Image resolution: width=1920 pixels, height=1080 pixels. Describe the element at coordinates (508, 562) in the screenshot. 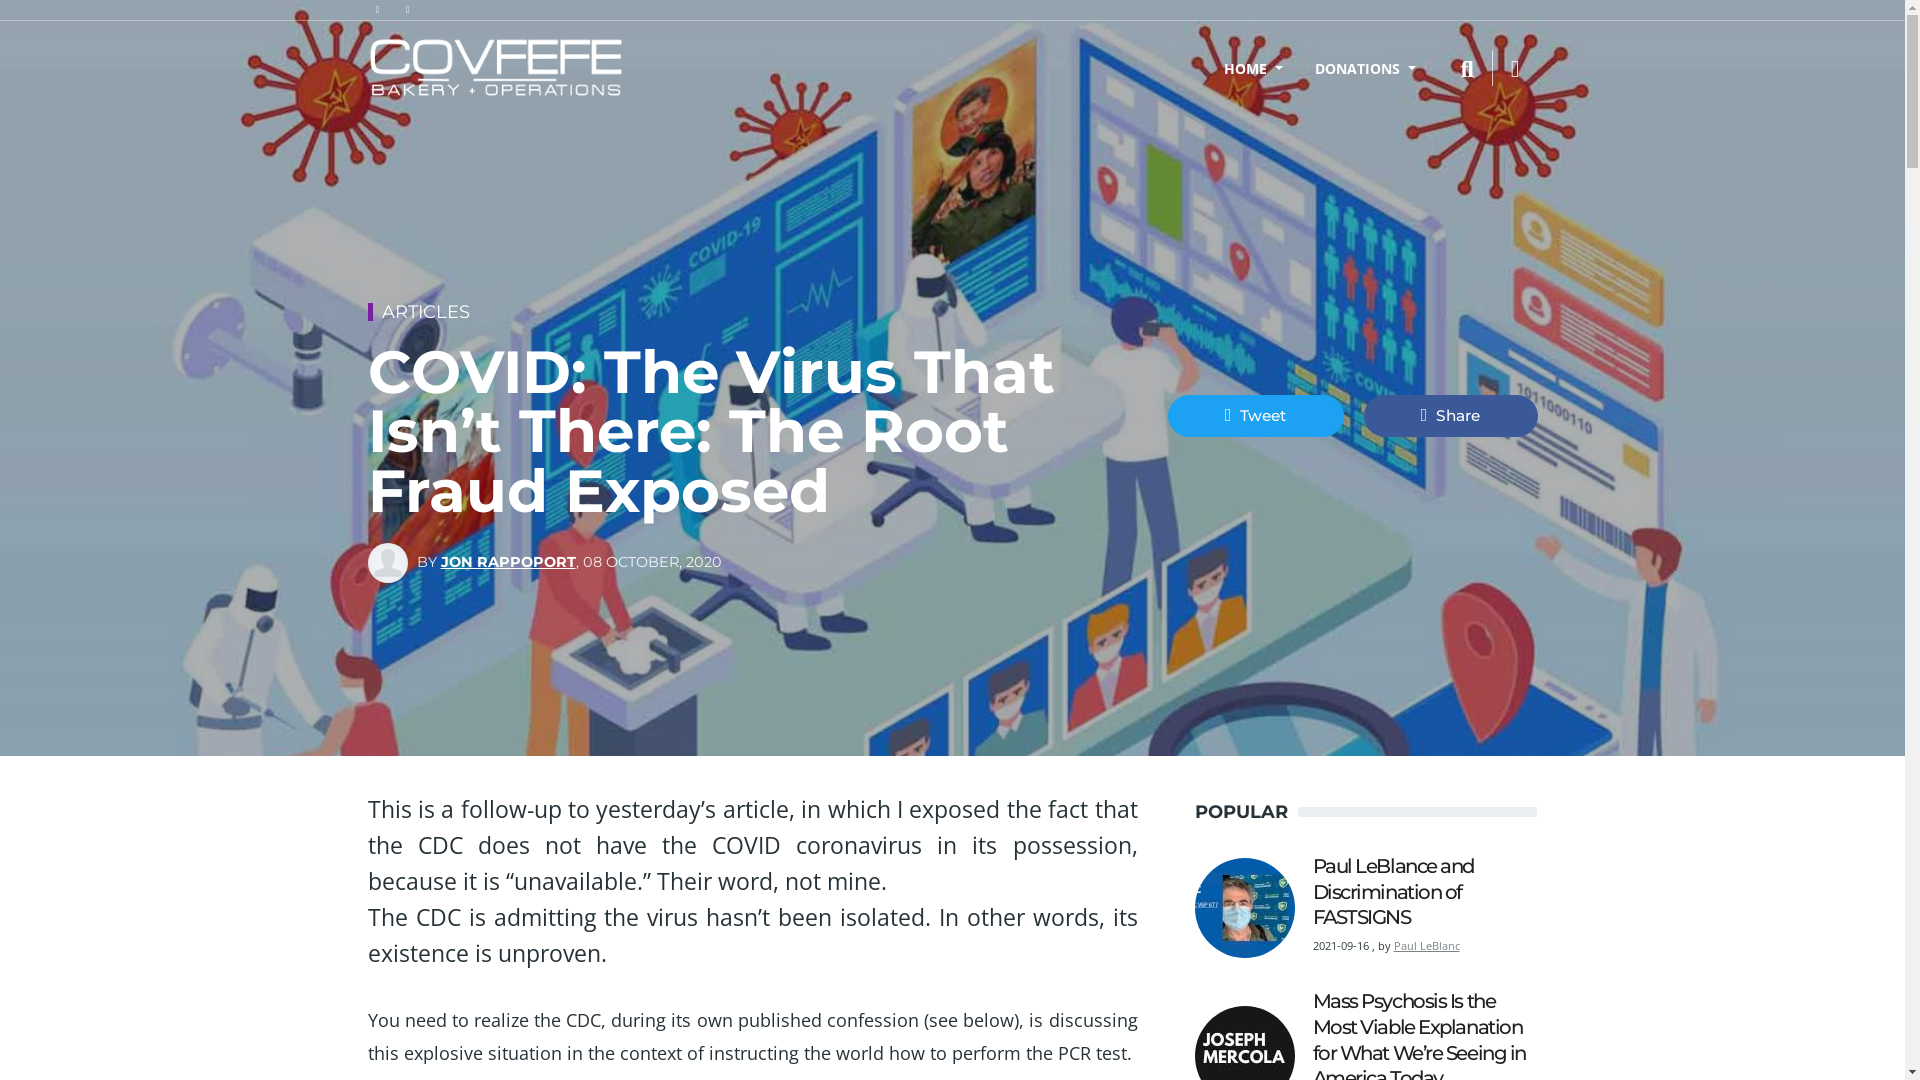

I see `JON RAPPOPORT` at that location.